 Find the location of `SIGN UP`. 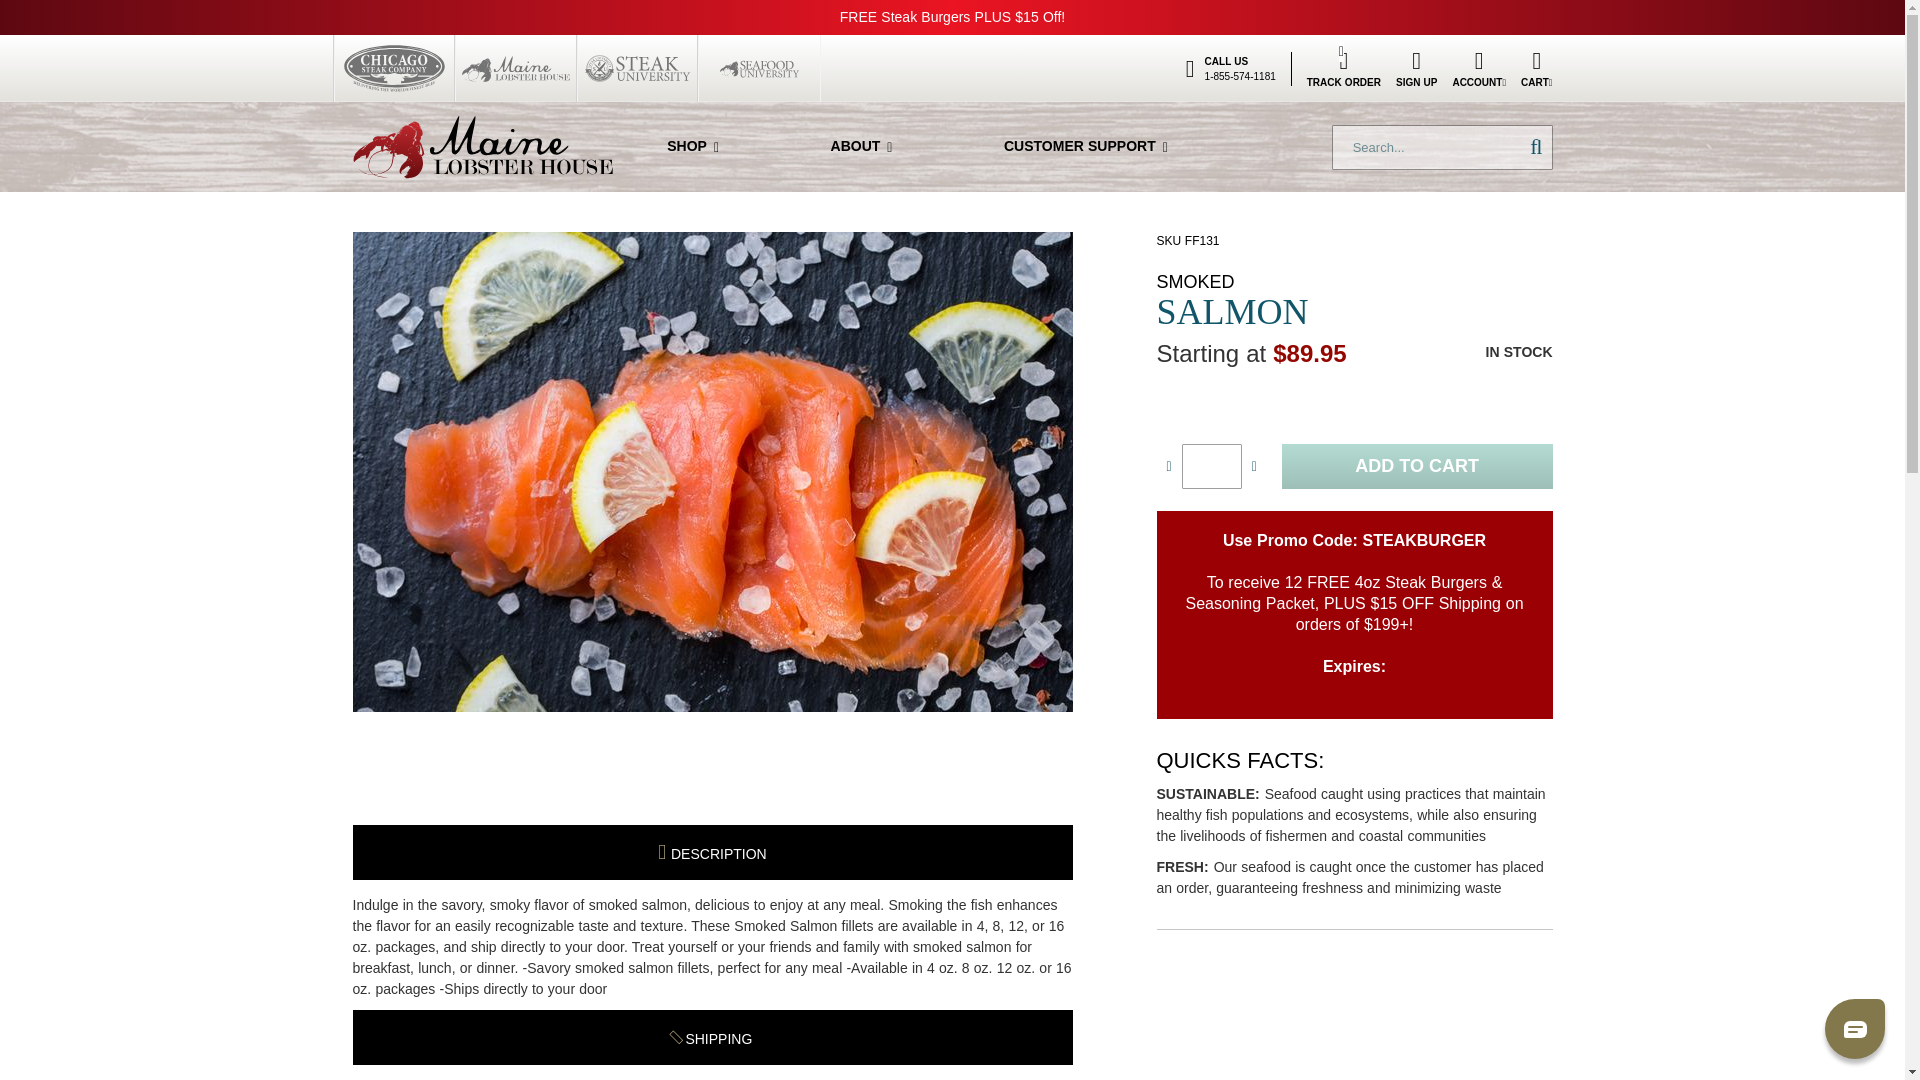

SIGN UP is located at coordinates (1416, 68).